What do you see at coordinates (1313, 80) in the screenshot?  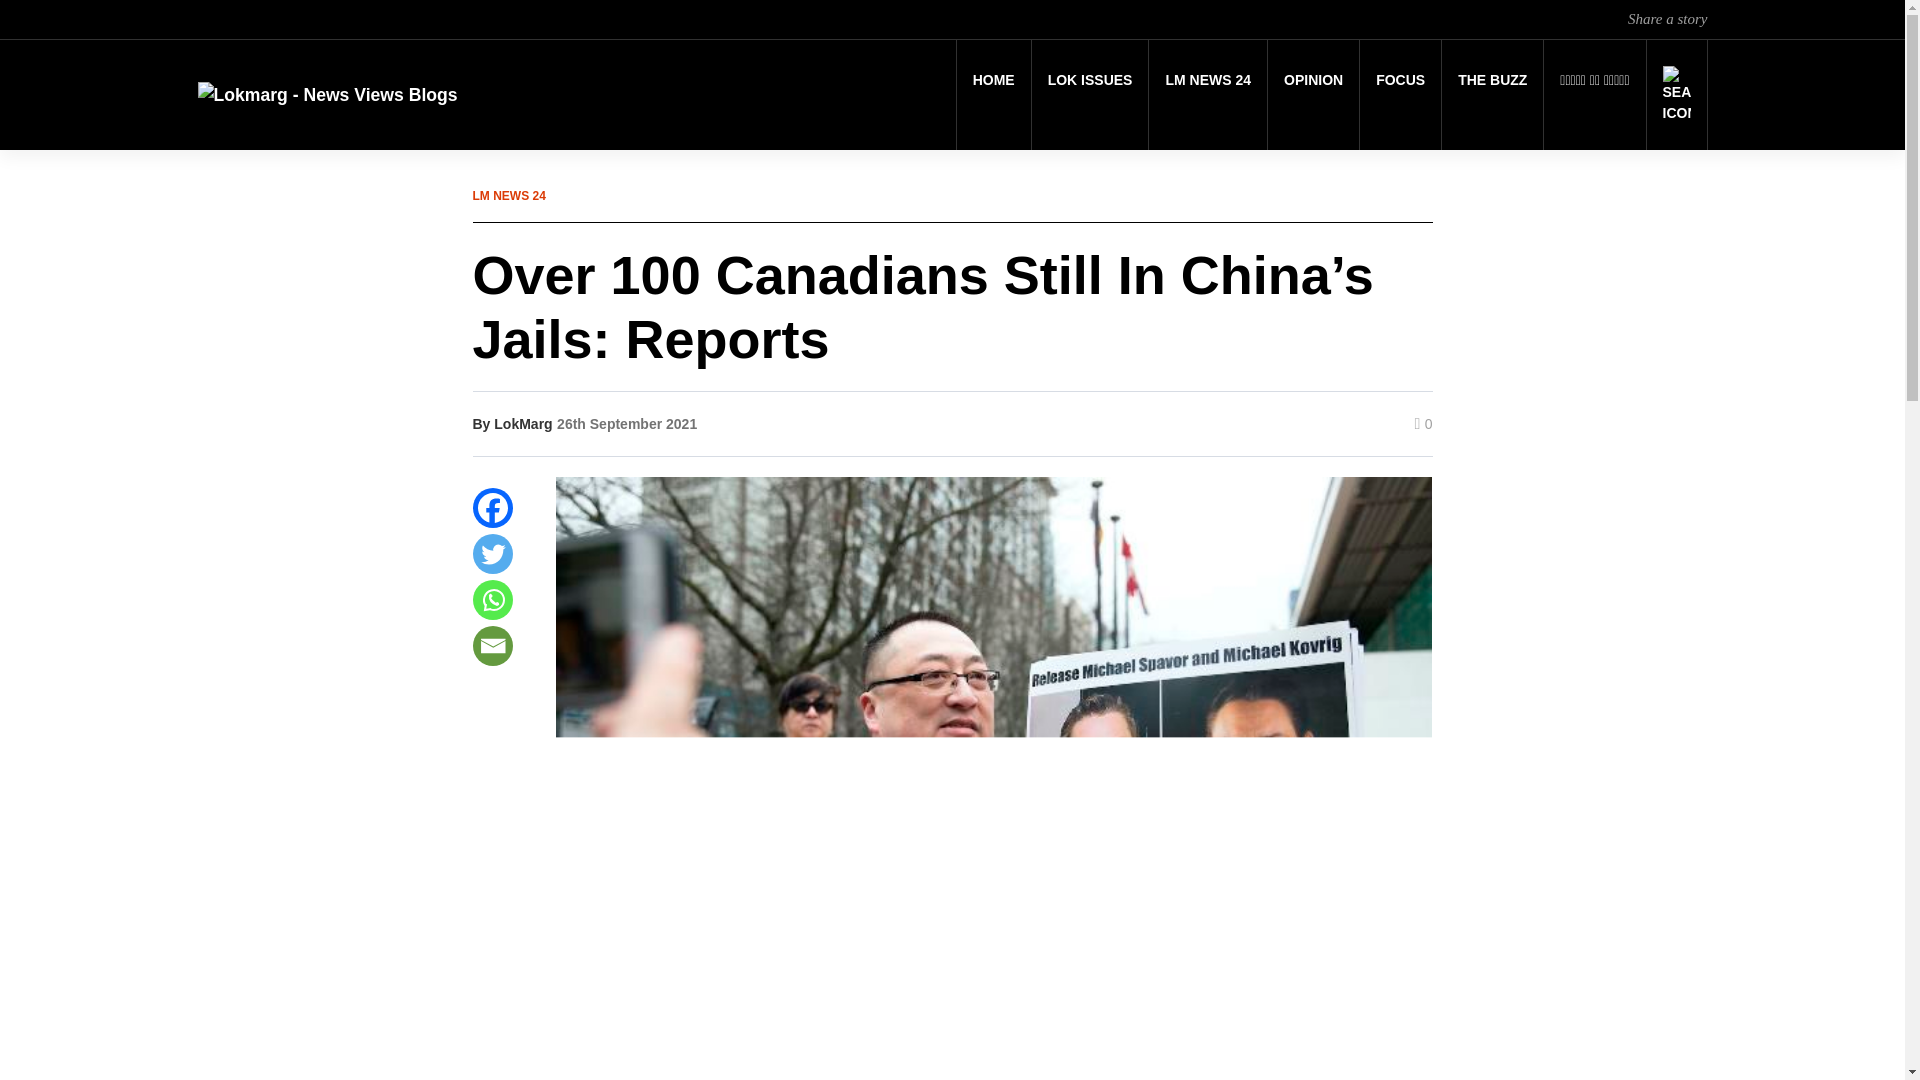 I see `OPINION` at bounding box center [1313, 80].